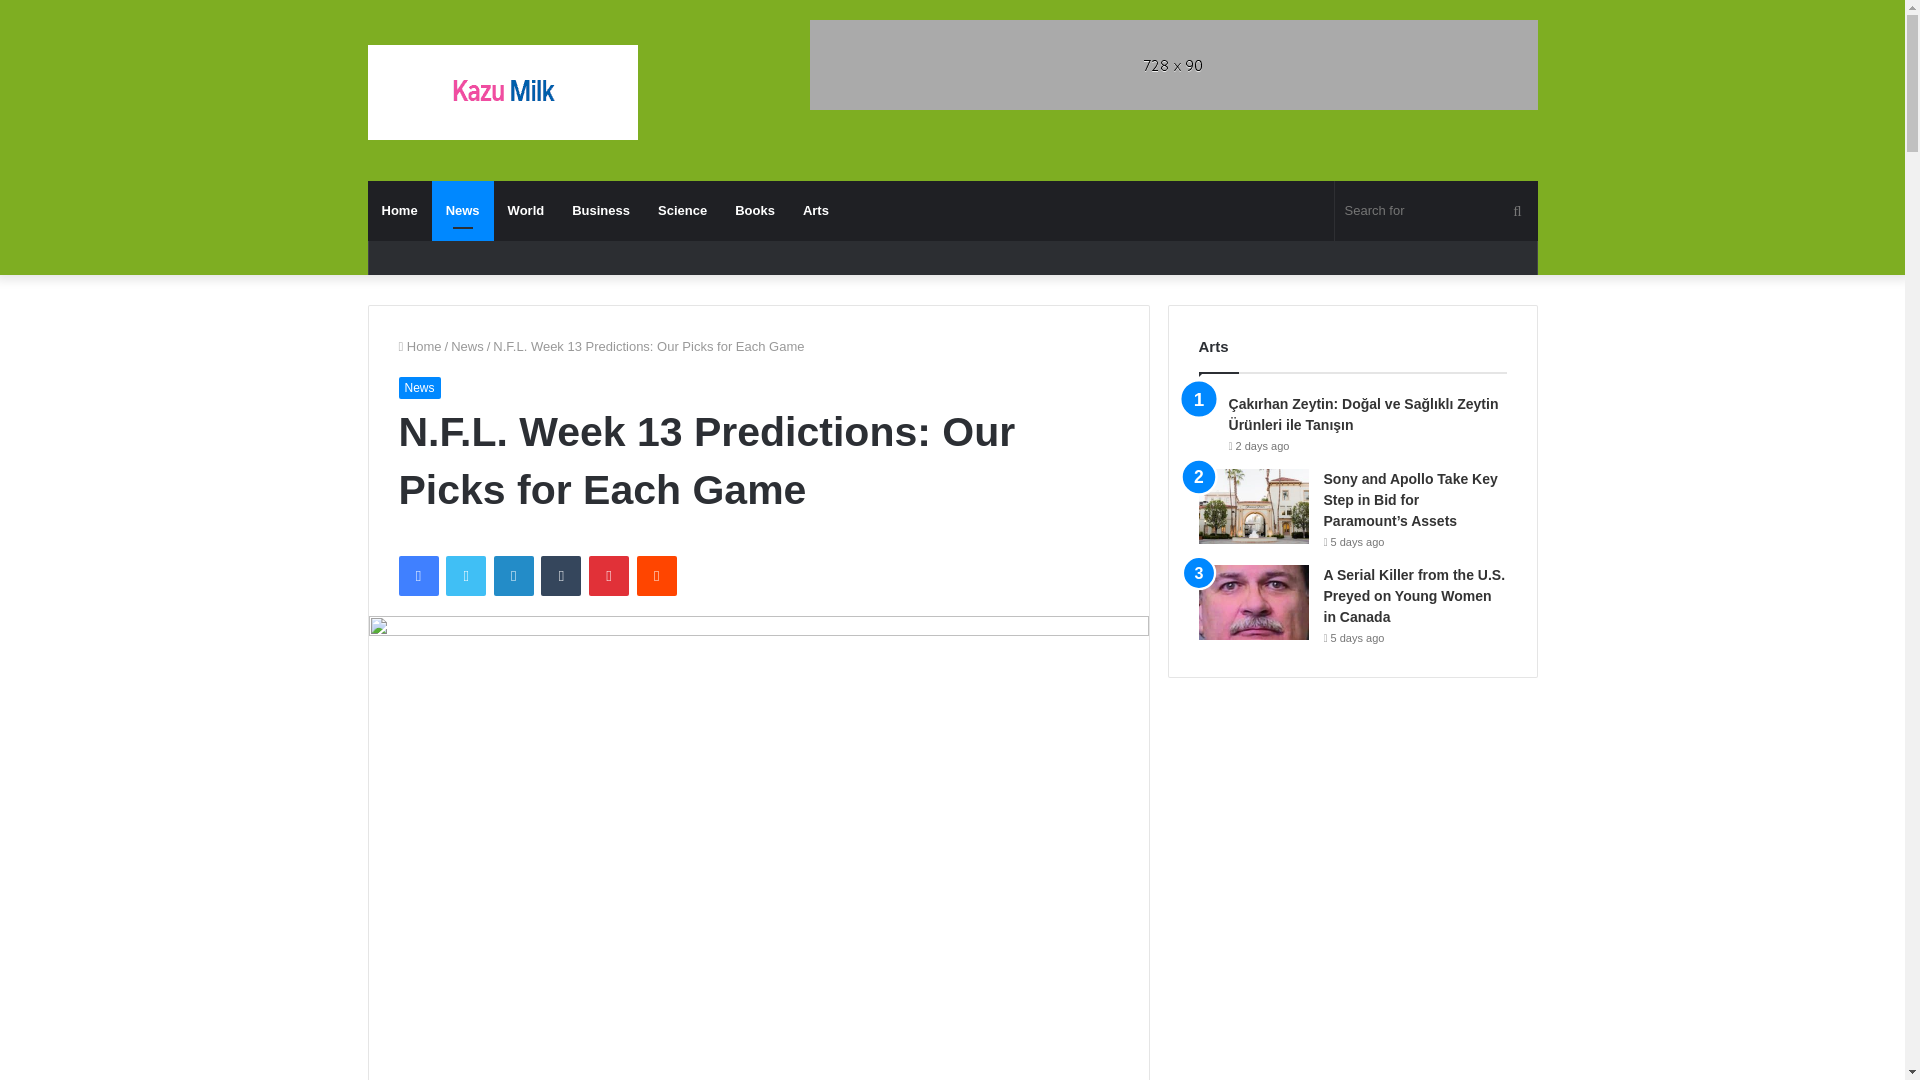 This screenshot has width=1920, height=1080. I want to click on News, so click(418, 387).